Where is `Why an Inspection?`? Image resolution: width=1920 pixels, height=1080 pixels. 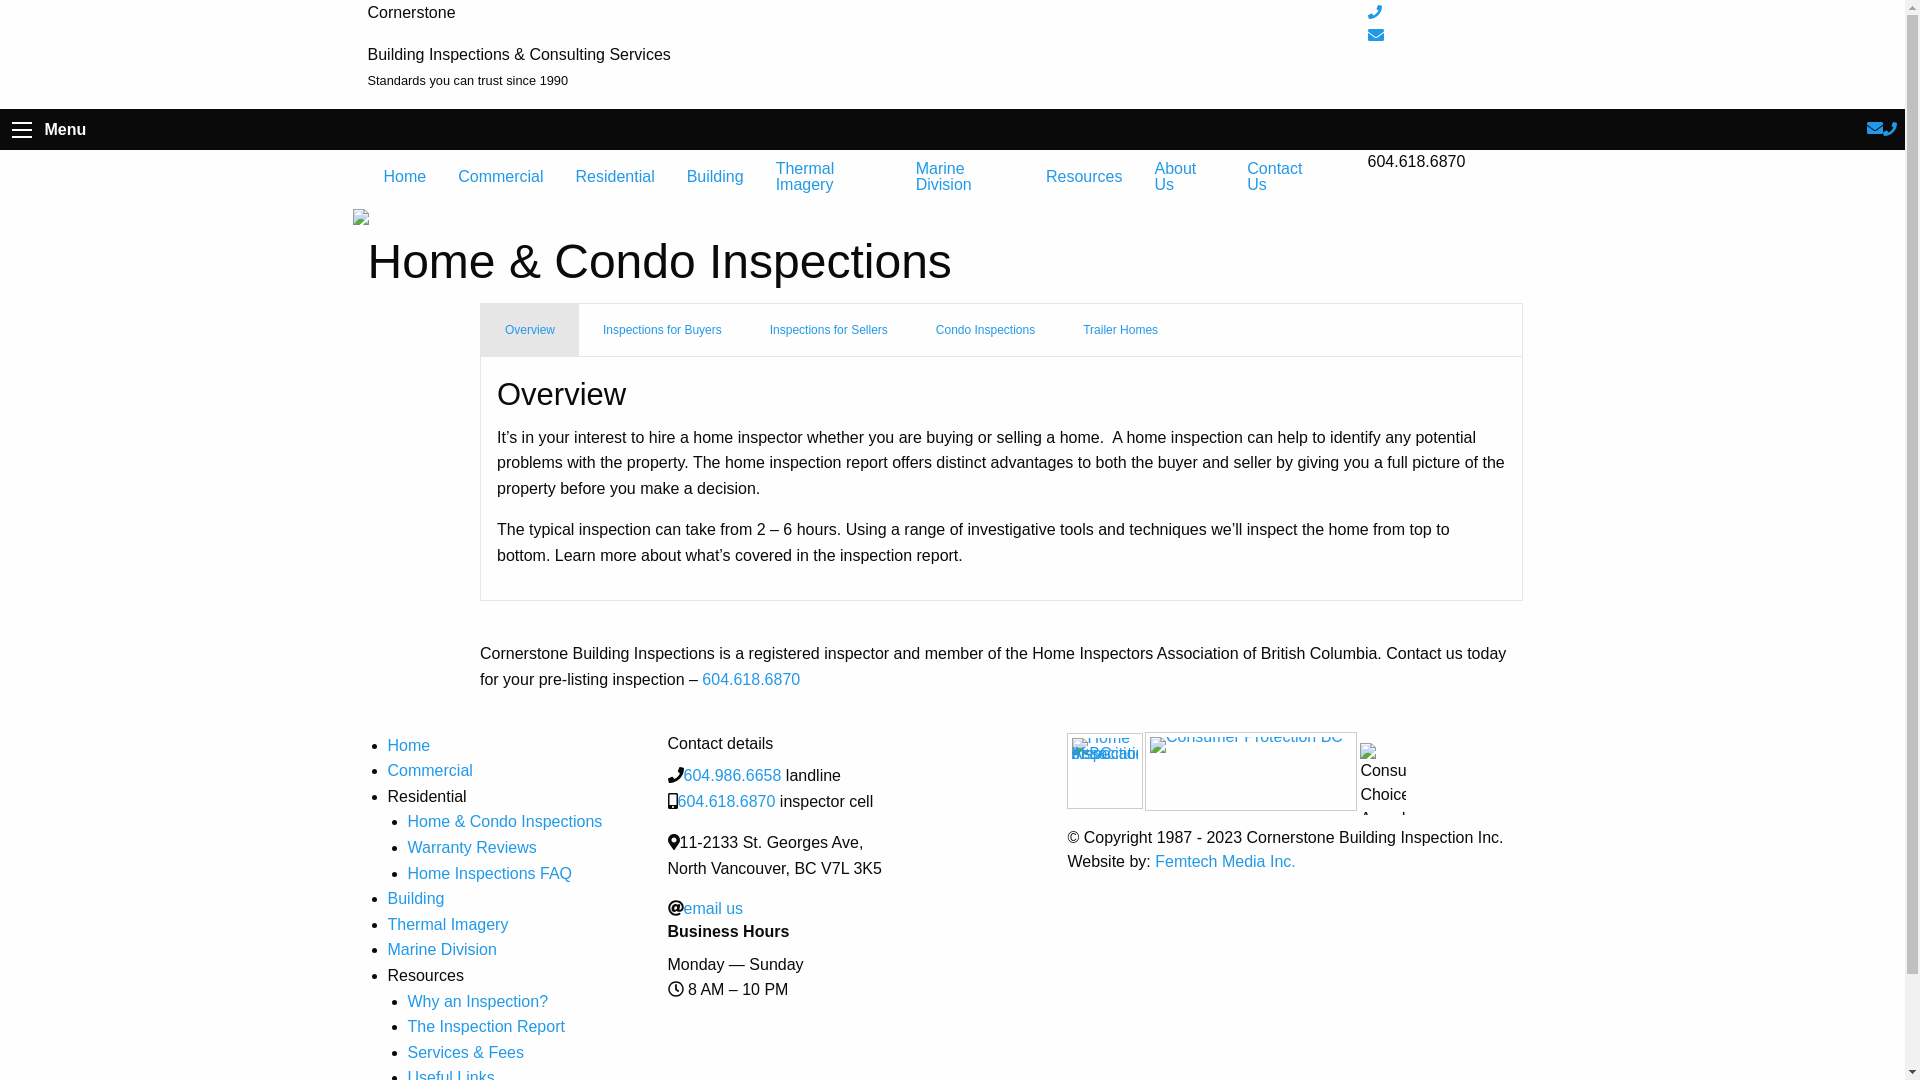
Why an Inspection? is located at coordinates (478, 1002).